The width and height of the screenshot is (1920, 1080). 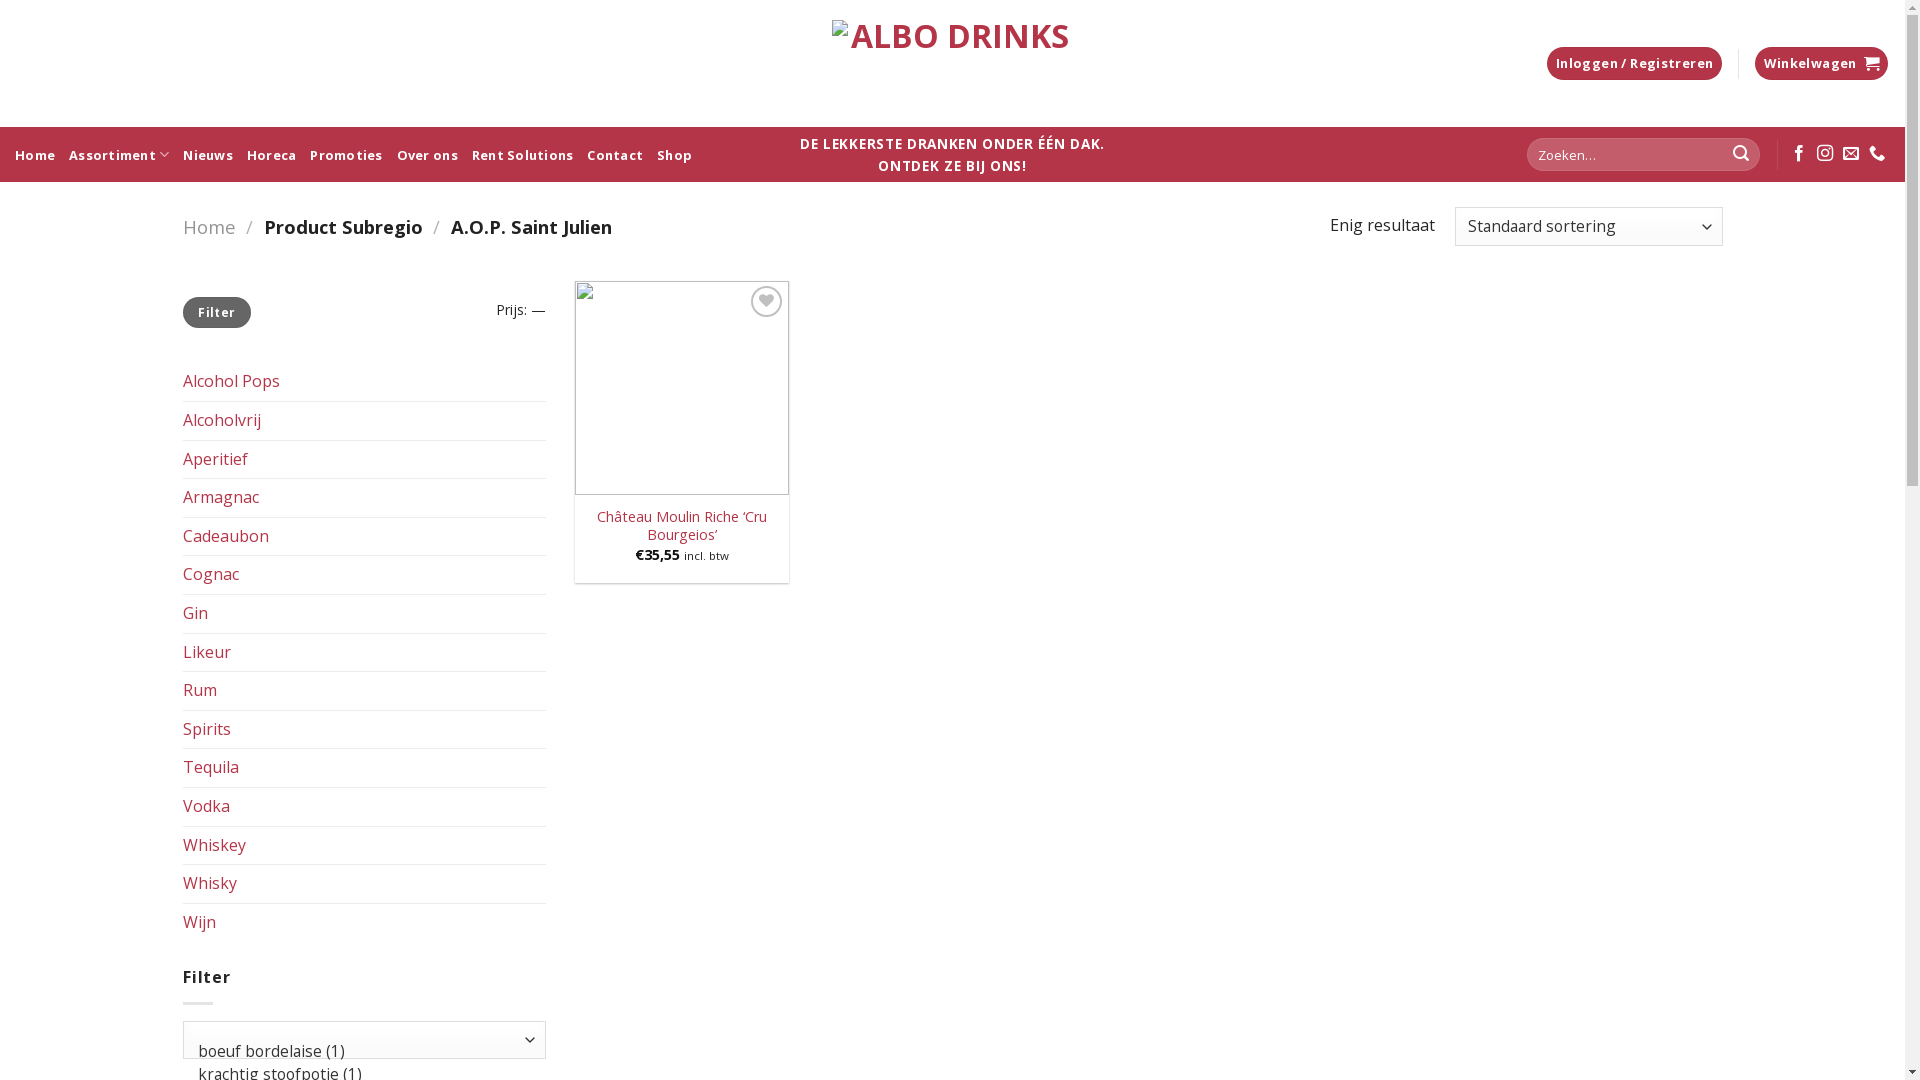 What do you see at coordinates (1877, 154) in the screenshot?
I see `Bel ons` at bounding box center [1877, 154].